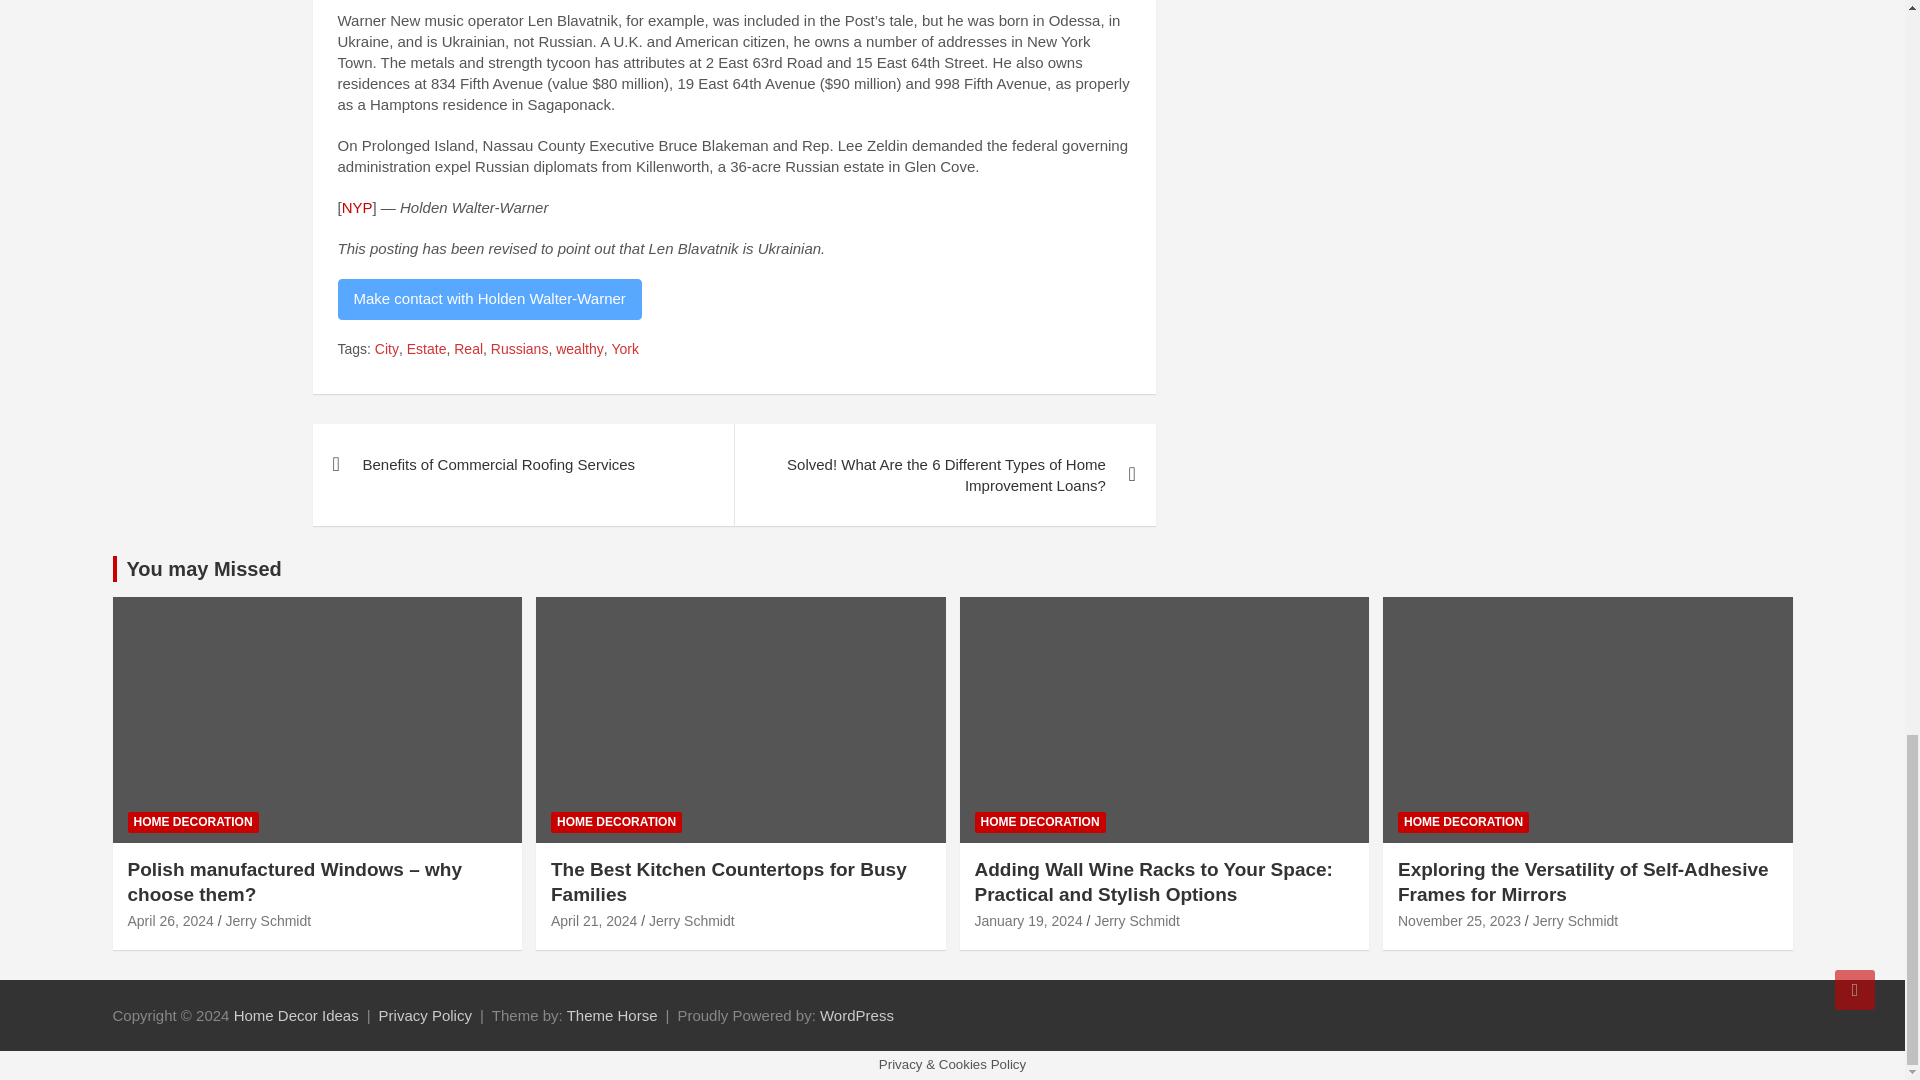 The image size is (1920, 1080). Describe the element at coordinates (296, 1014) in the screenshot. I see `Home Decor Ideas` at that location.